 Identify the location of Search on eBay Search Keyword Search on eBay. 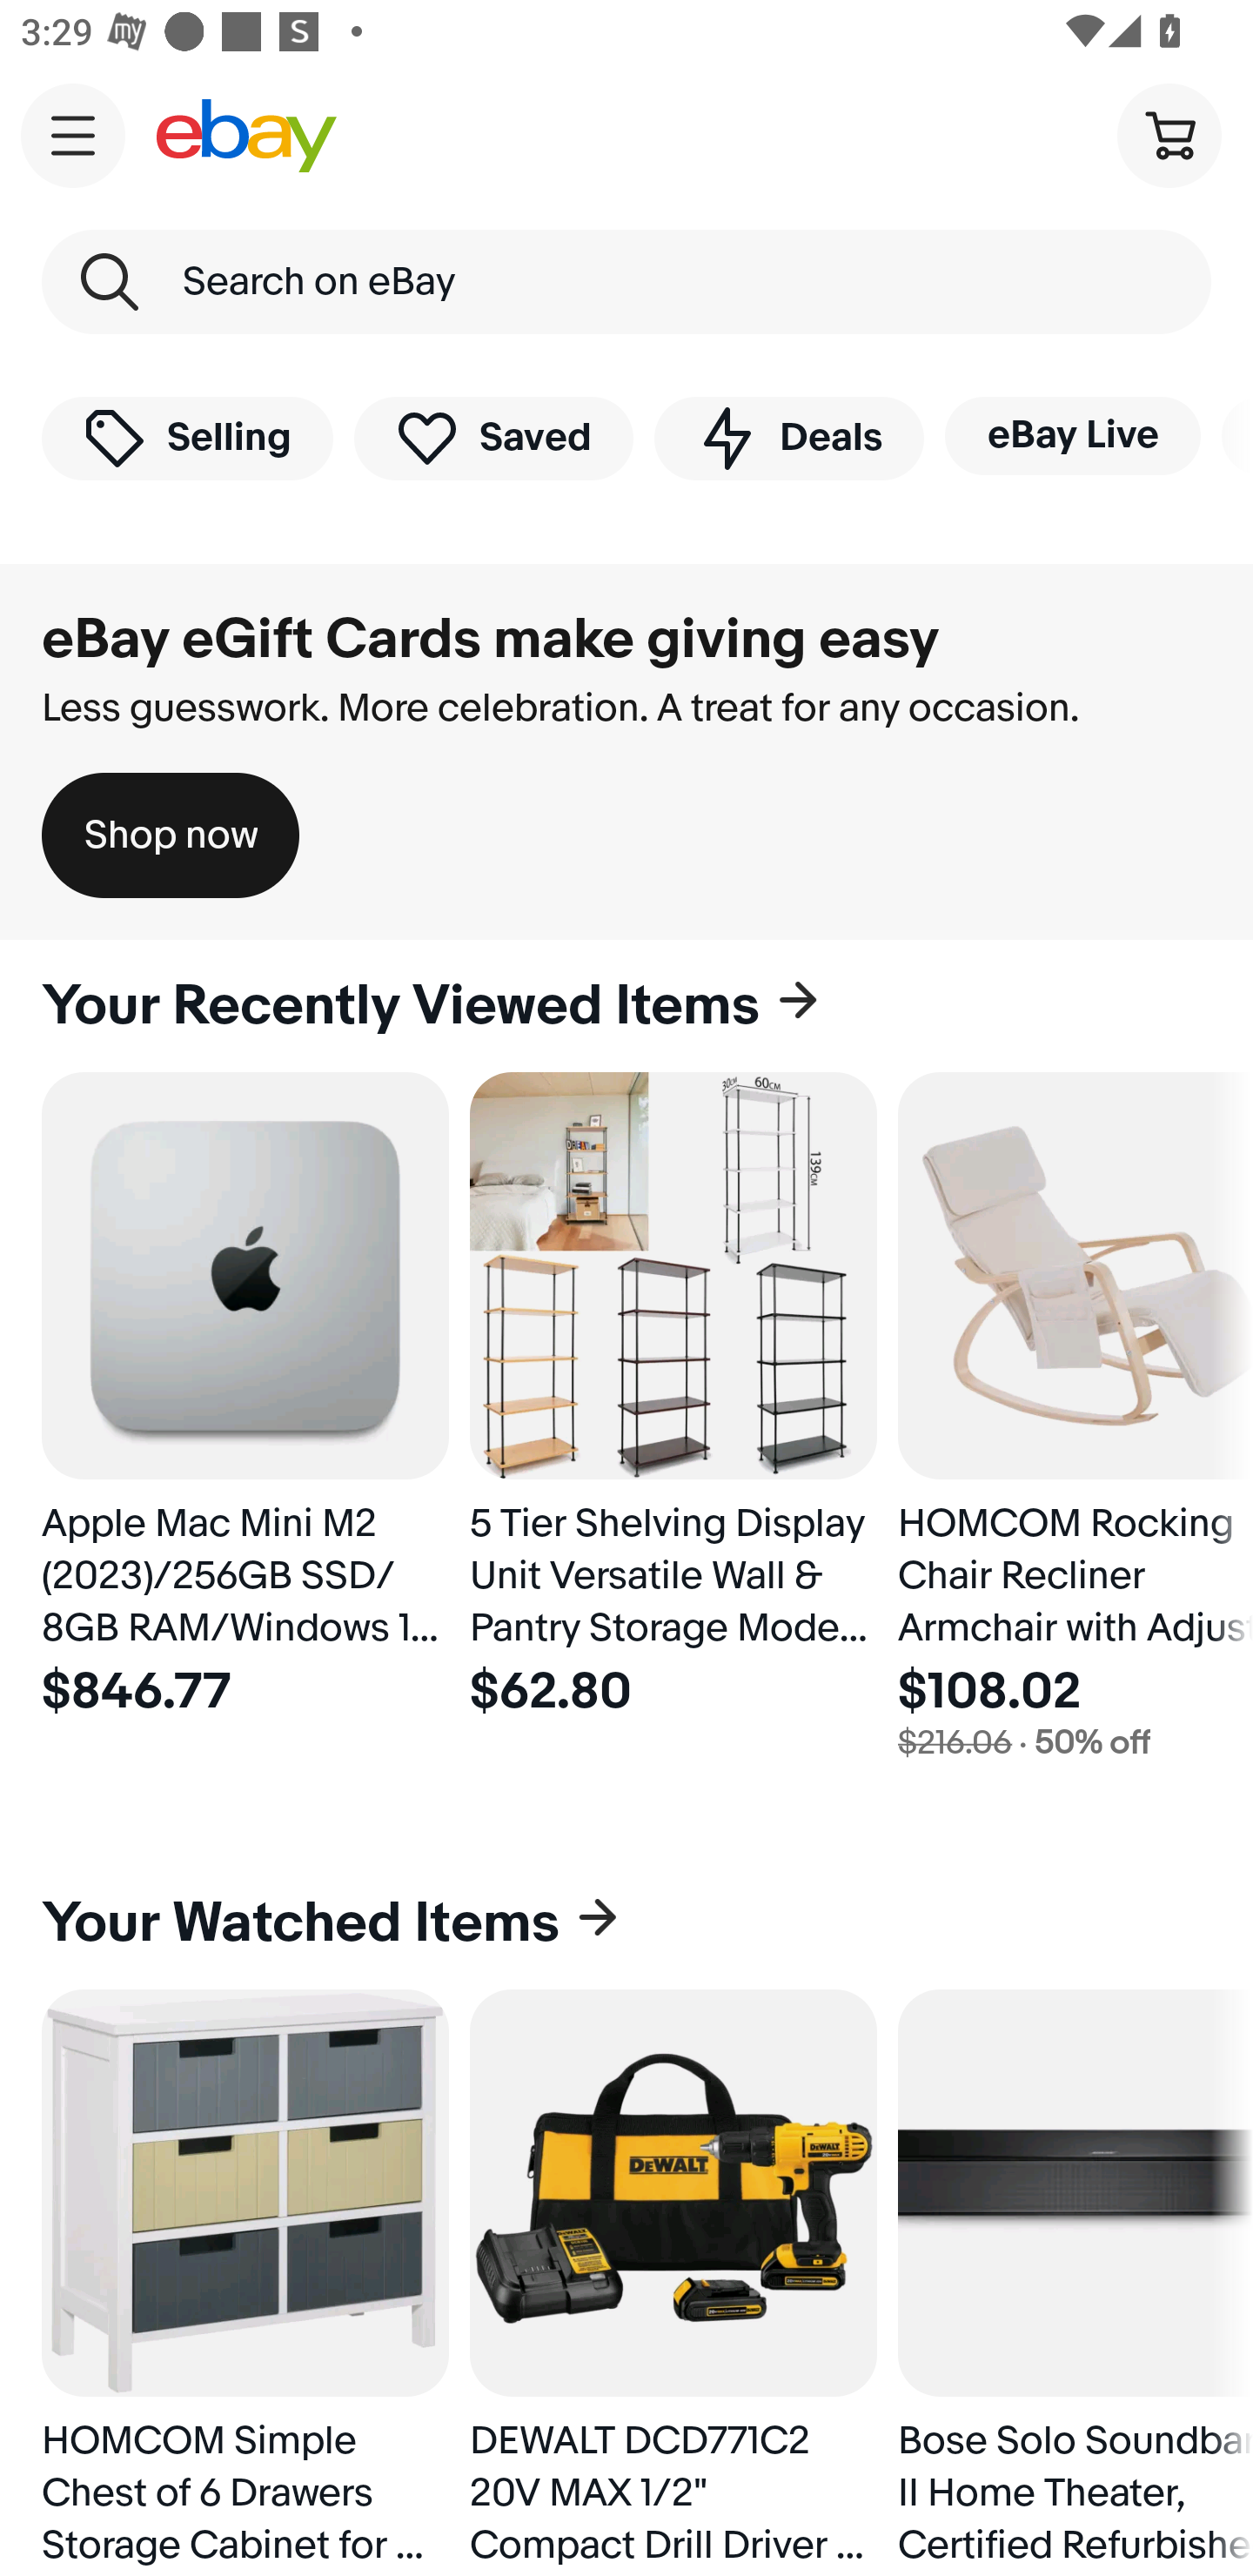
(626, 282).